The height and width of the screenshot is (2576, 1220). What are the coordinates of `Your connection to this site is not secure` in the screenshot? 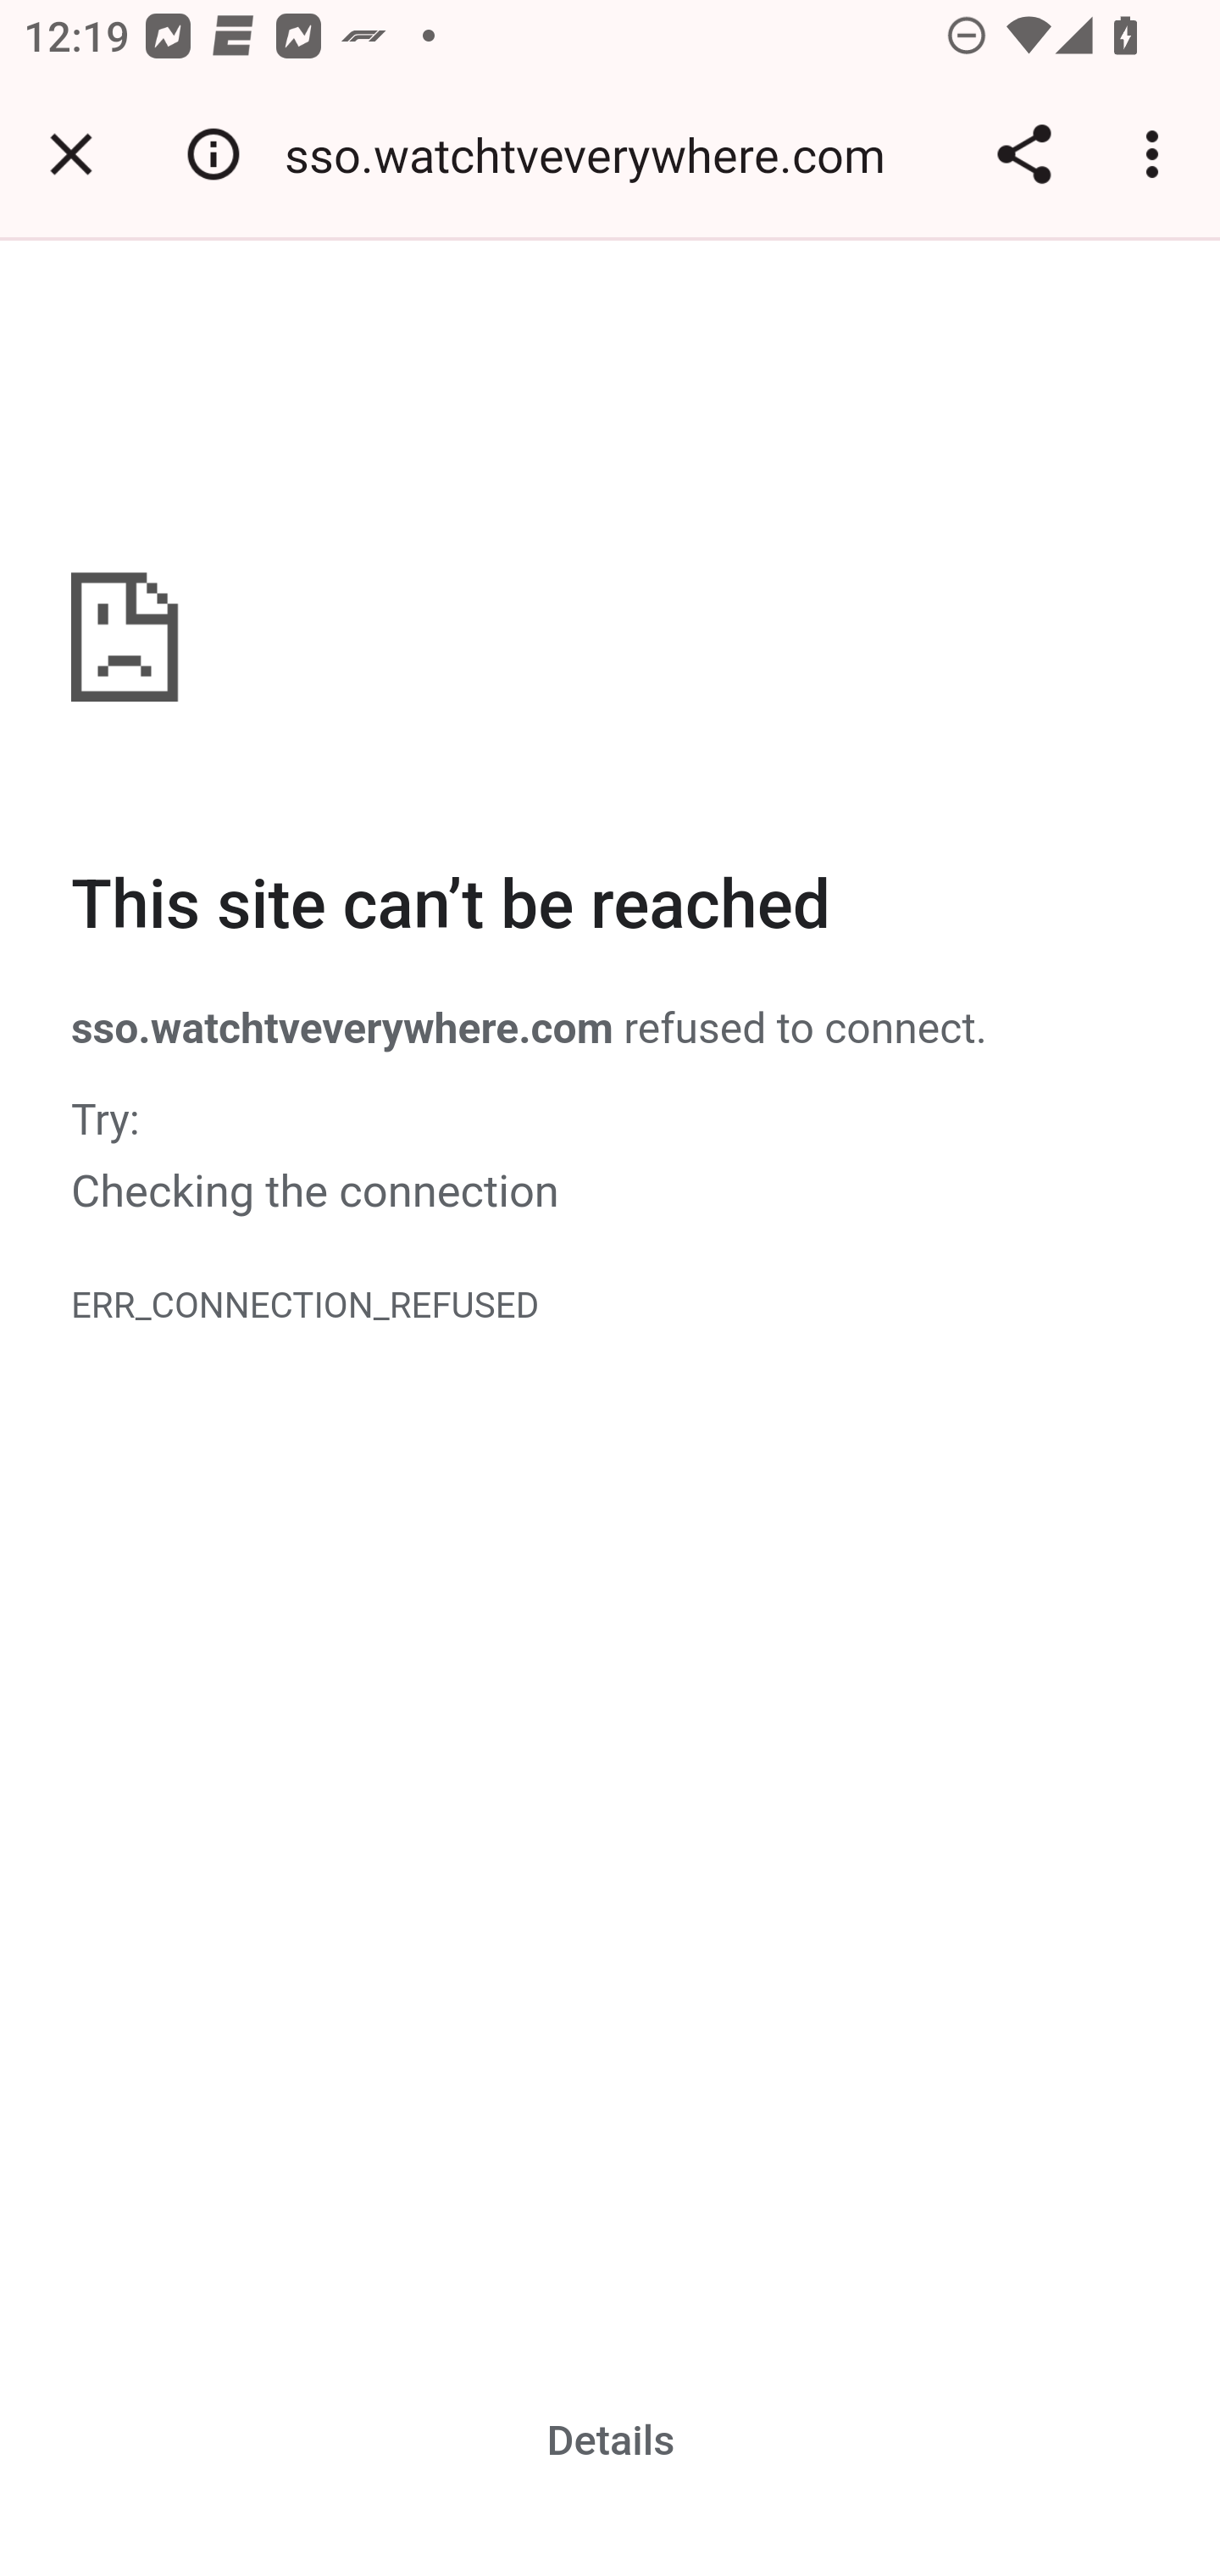 It's located at (213, 154).